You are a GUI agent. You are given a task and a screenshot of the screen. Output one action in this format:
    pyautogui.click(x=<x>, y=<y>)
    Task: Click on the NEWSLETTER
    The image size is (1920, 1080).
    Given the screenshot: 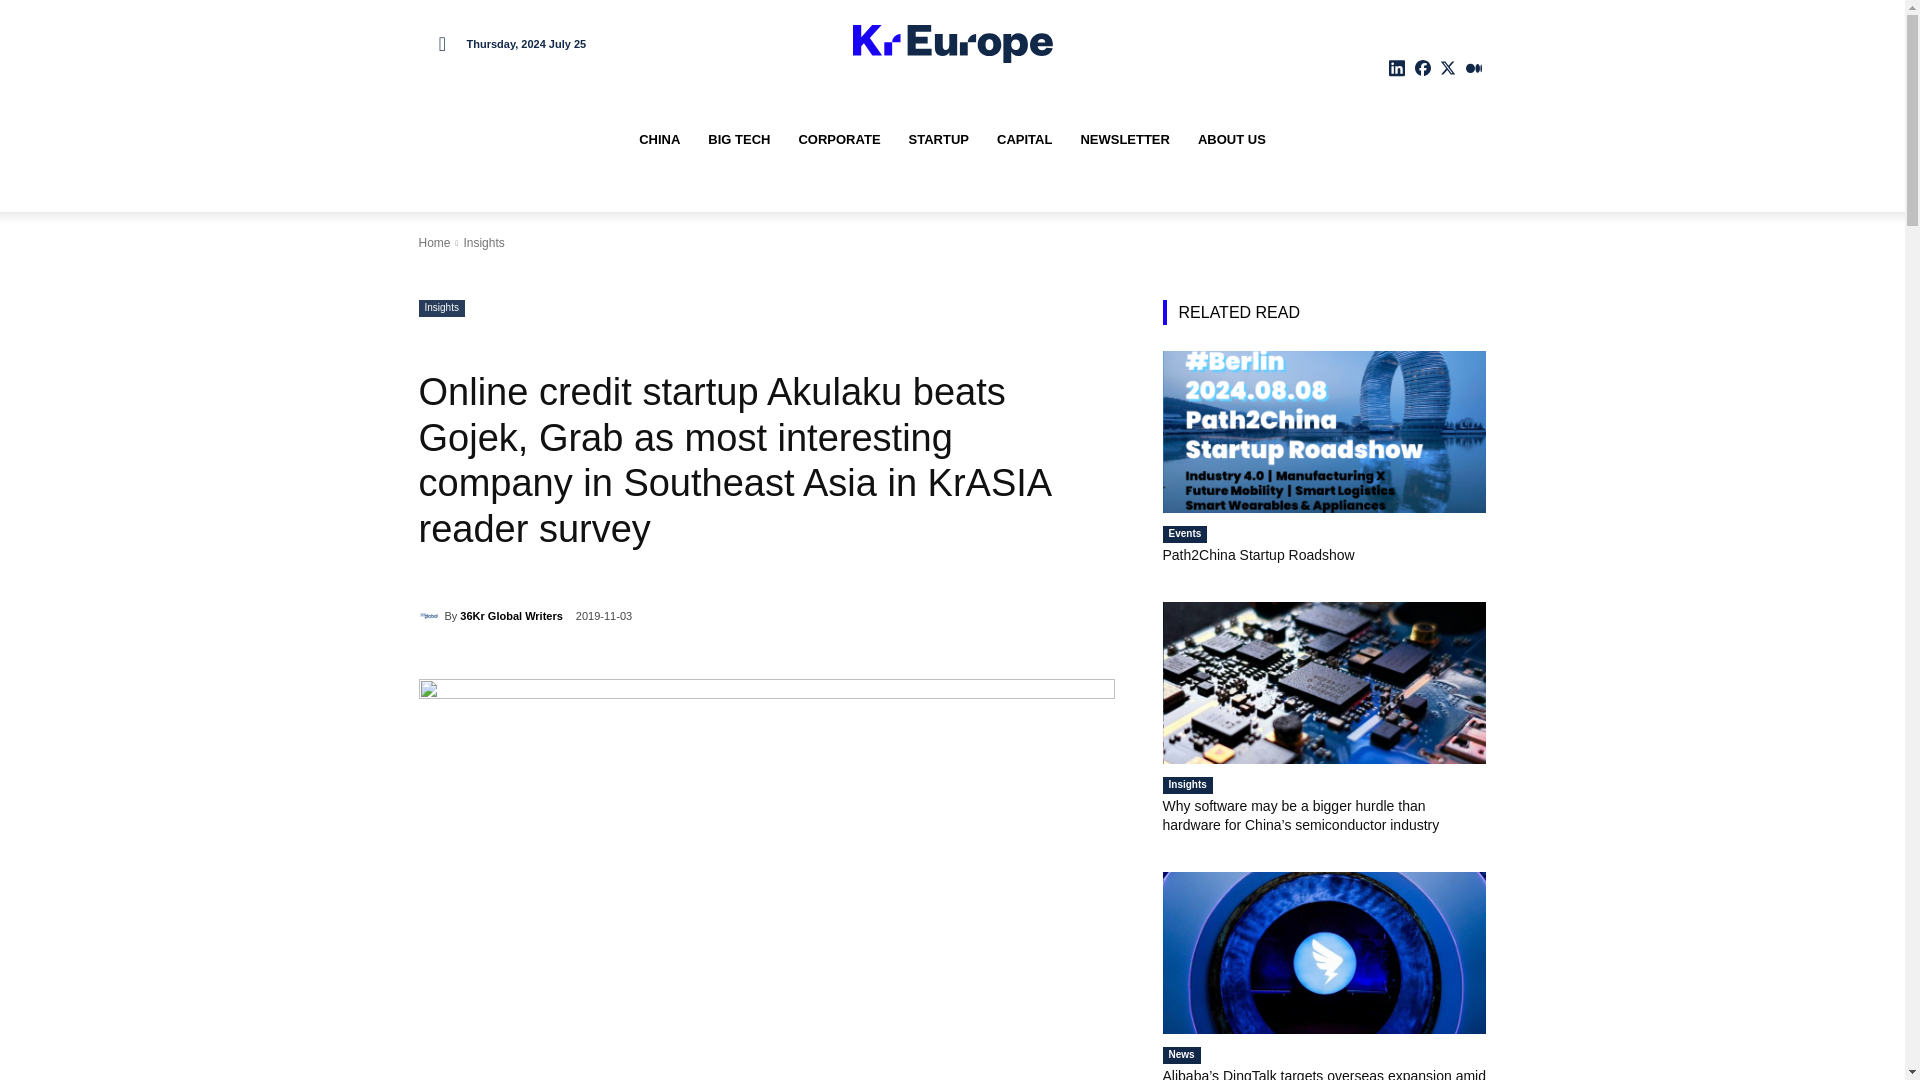 What is the action you would take?
    pyautogui.click(x=1124, y=140)
    